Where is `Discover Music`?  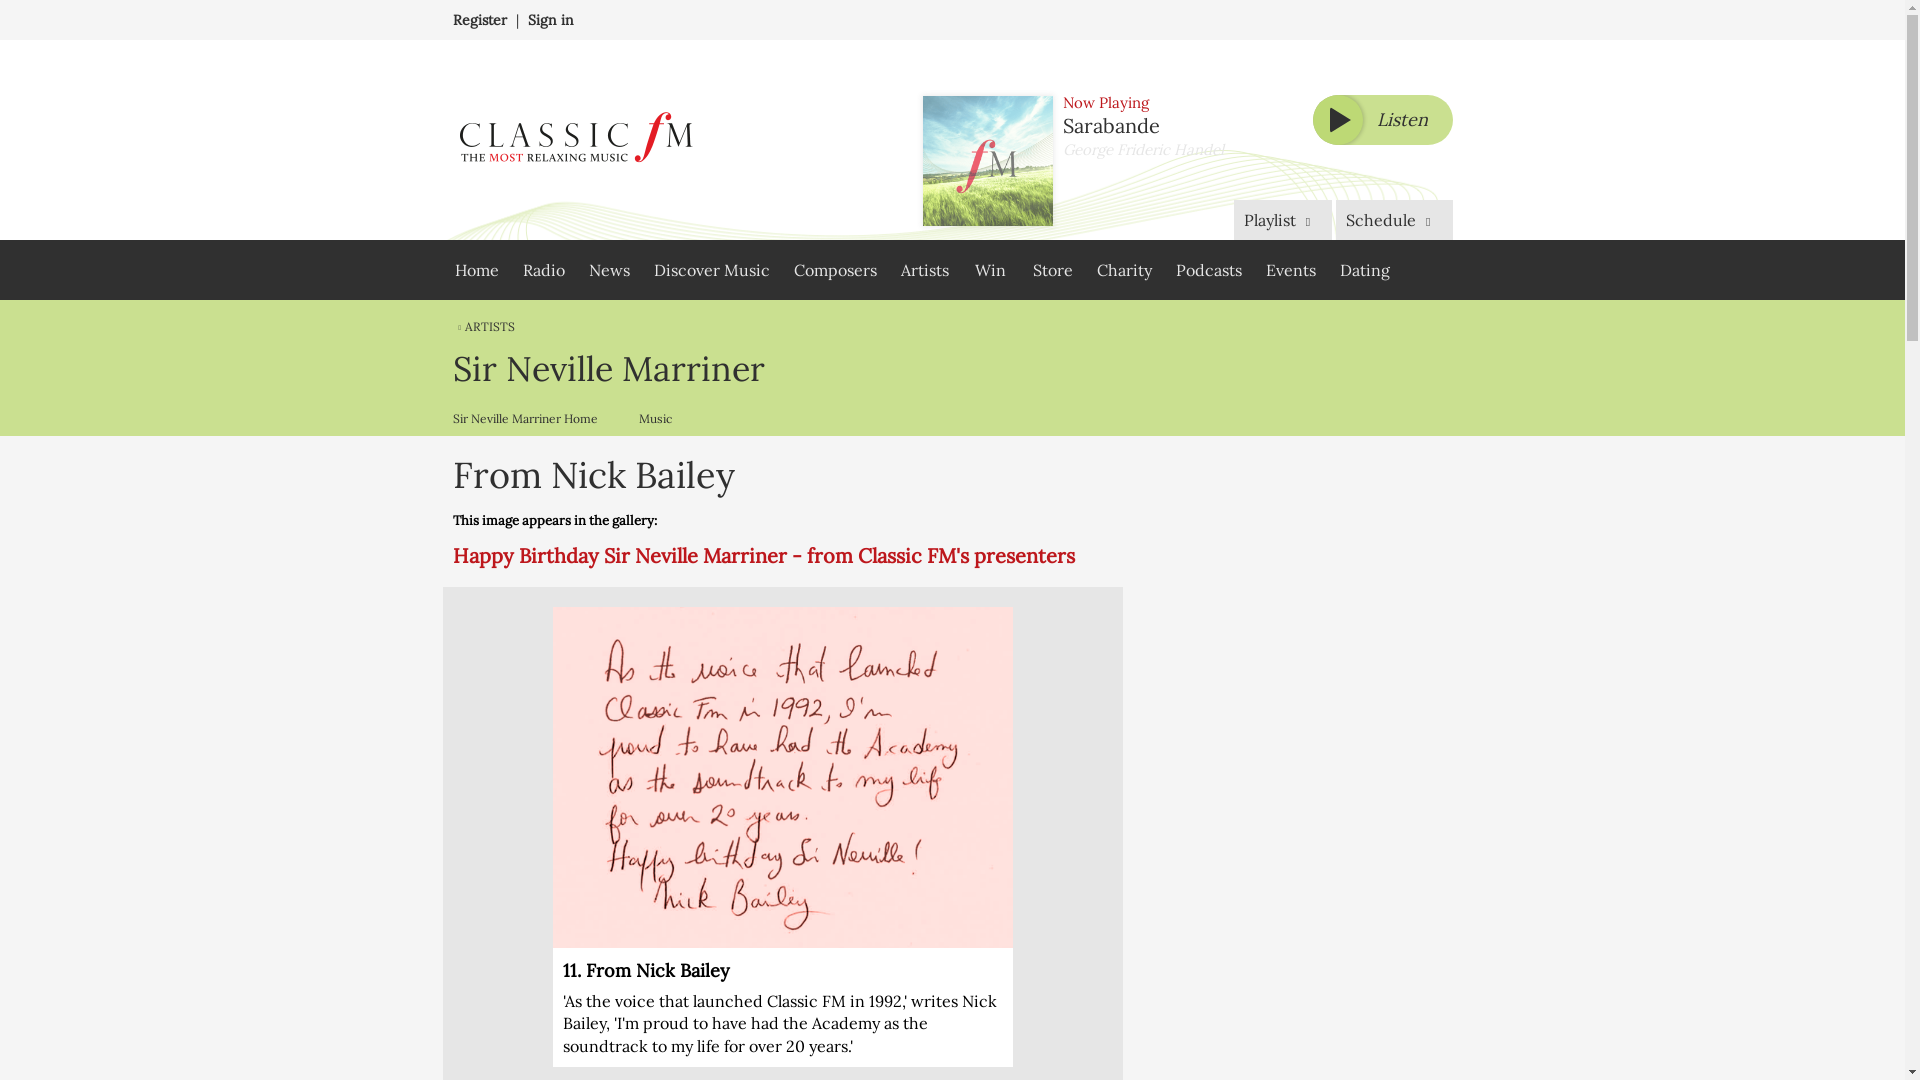 Discover Music is located at coordinates (711, 270).